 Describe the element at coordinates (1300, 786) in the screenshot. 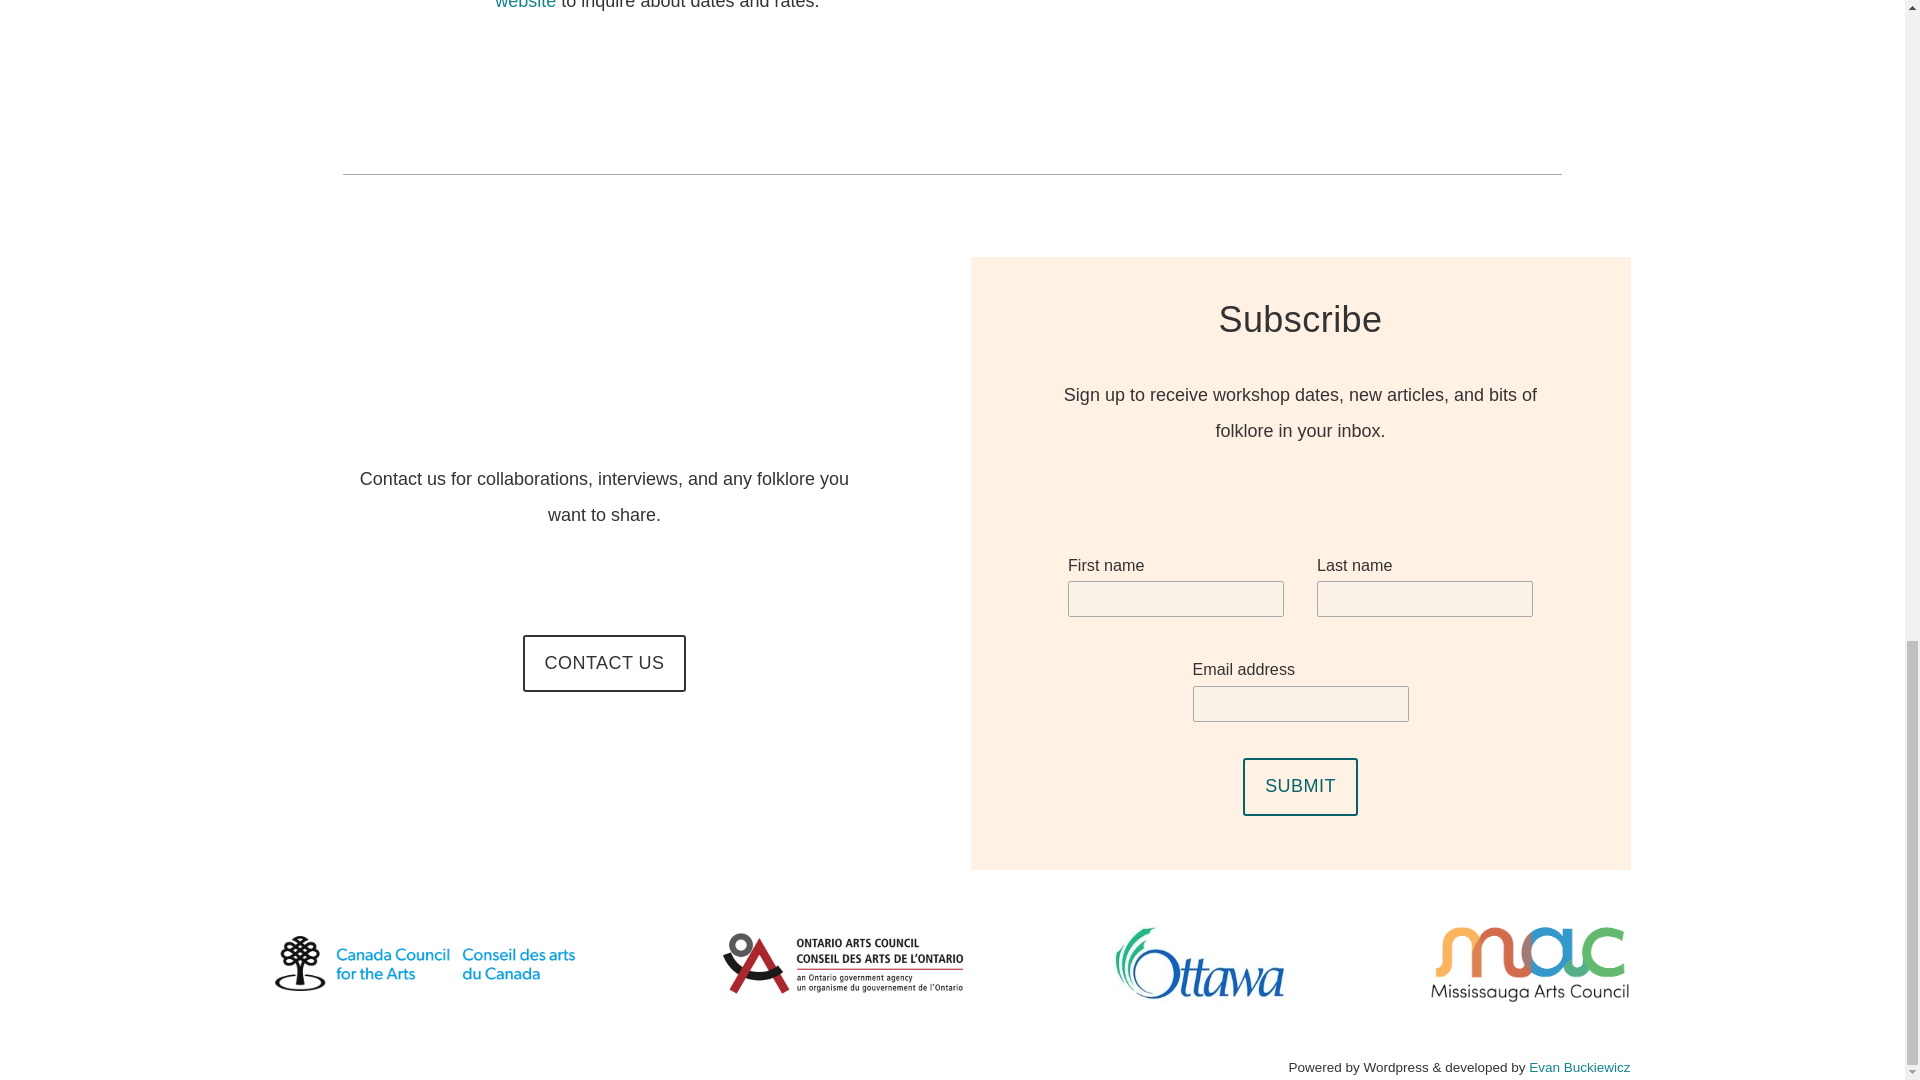

I see `Submit` at that location.